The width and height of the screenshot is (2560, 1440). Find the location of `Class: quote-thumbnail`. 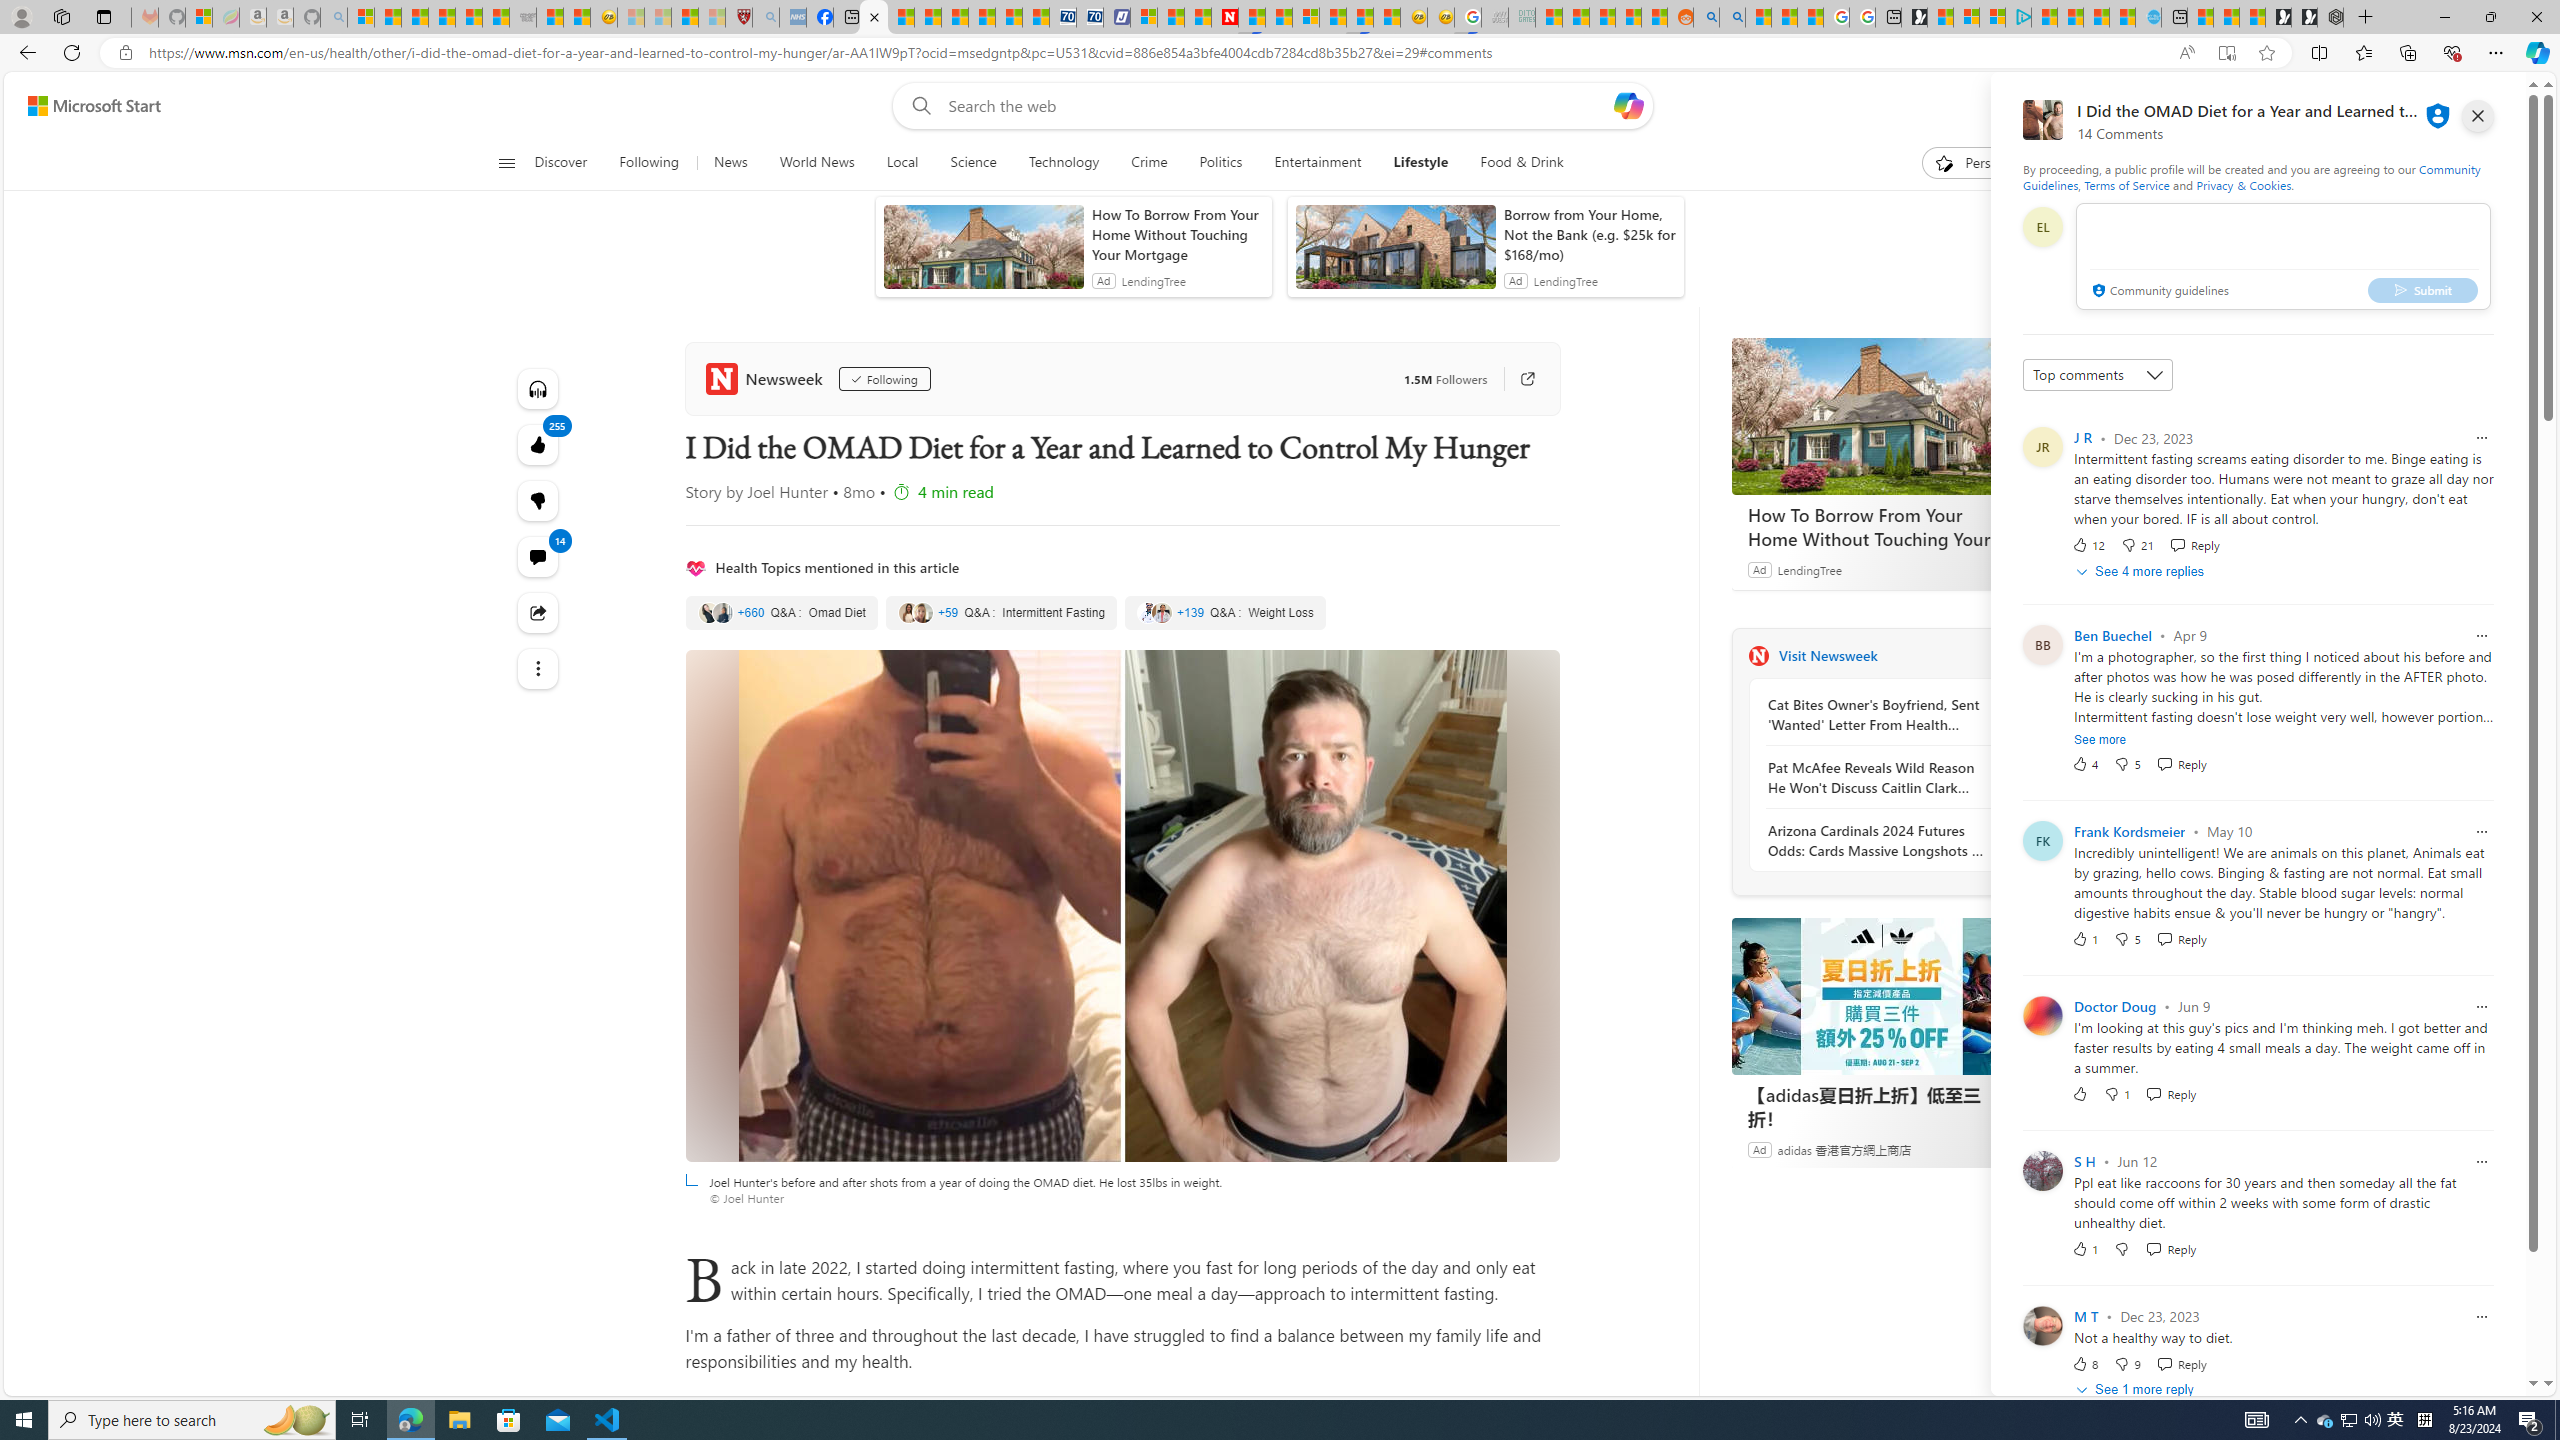

Class: quote-thumbnail is located at coordinates (1164, 612).